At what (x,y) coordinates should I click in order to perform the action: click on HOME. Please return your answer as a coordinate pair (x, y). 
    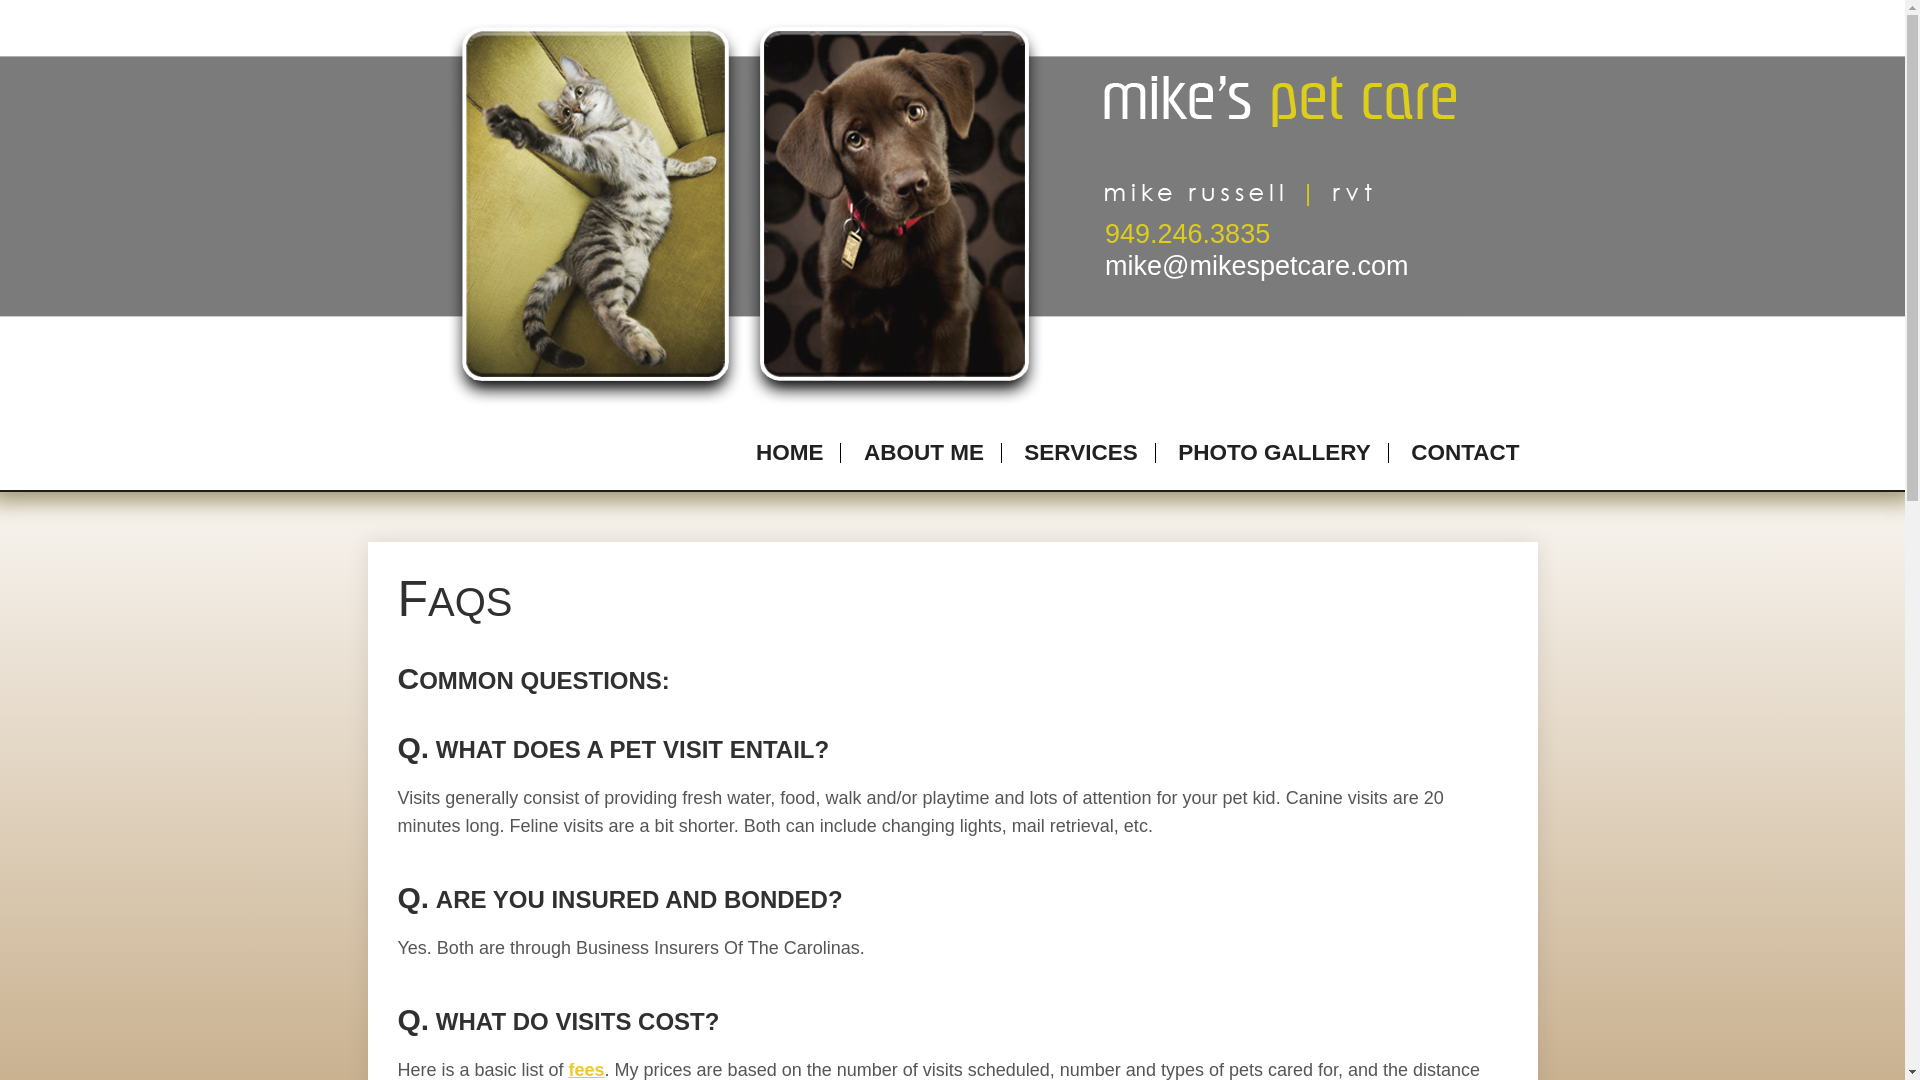
    Looking at the image, I should click on (790, 452).